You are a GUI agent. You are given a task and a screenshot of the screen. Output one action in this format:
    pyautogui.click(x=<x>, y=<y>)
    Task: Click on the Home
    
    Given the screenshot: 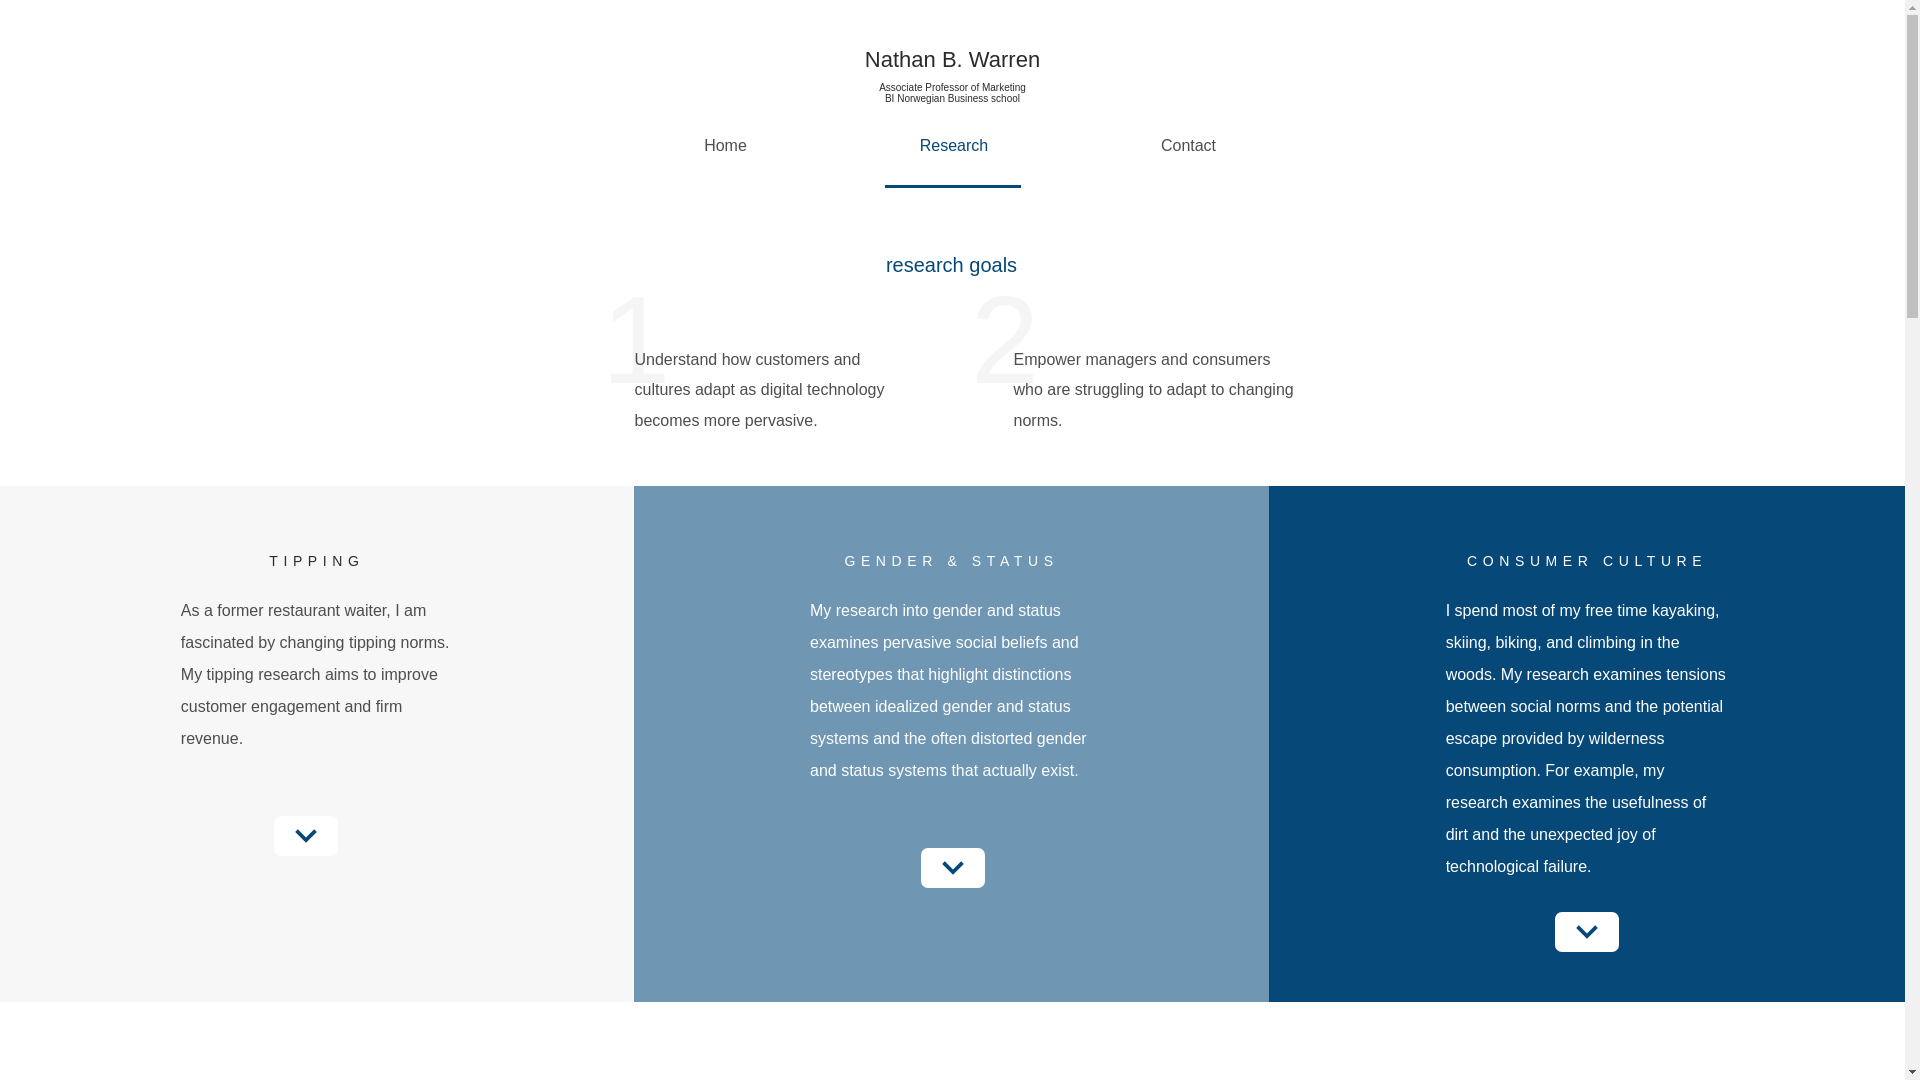 What is the action you would take?
    pyautogui.click(x=726, y=146)
    